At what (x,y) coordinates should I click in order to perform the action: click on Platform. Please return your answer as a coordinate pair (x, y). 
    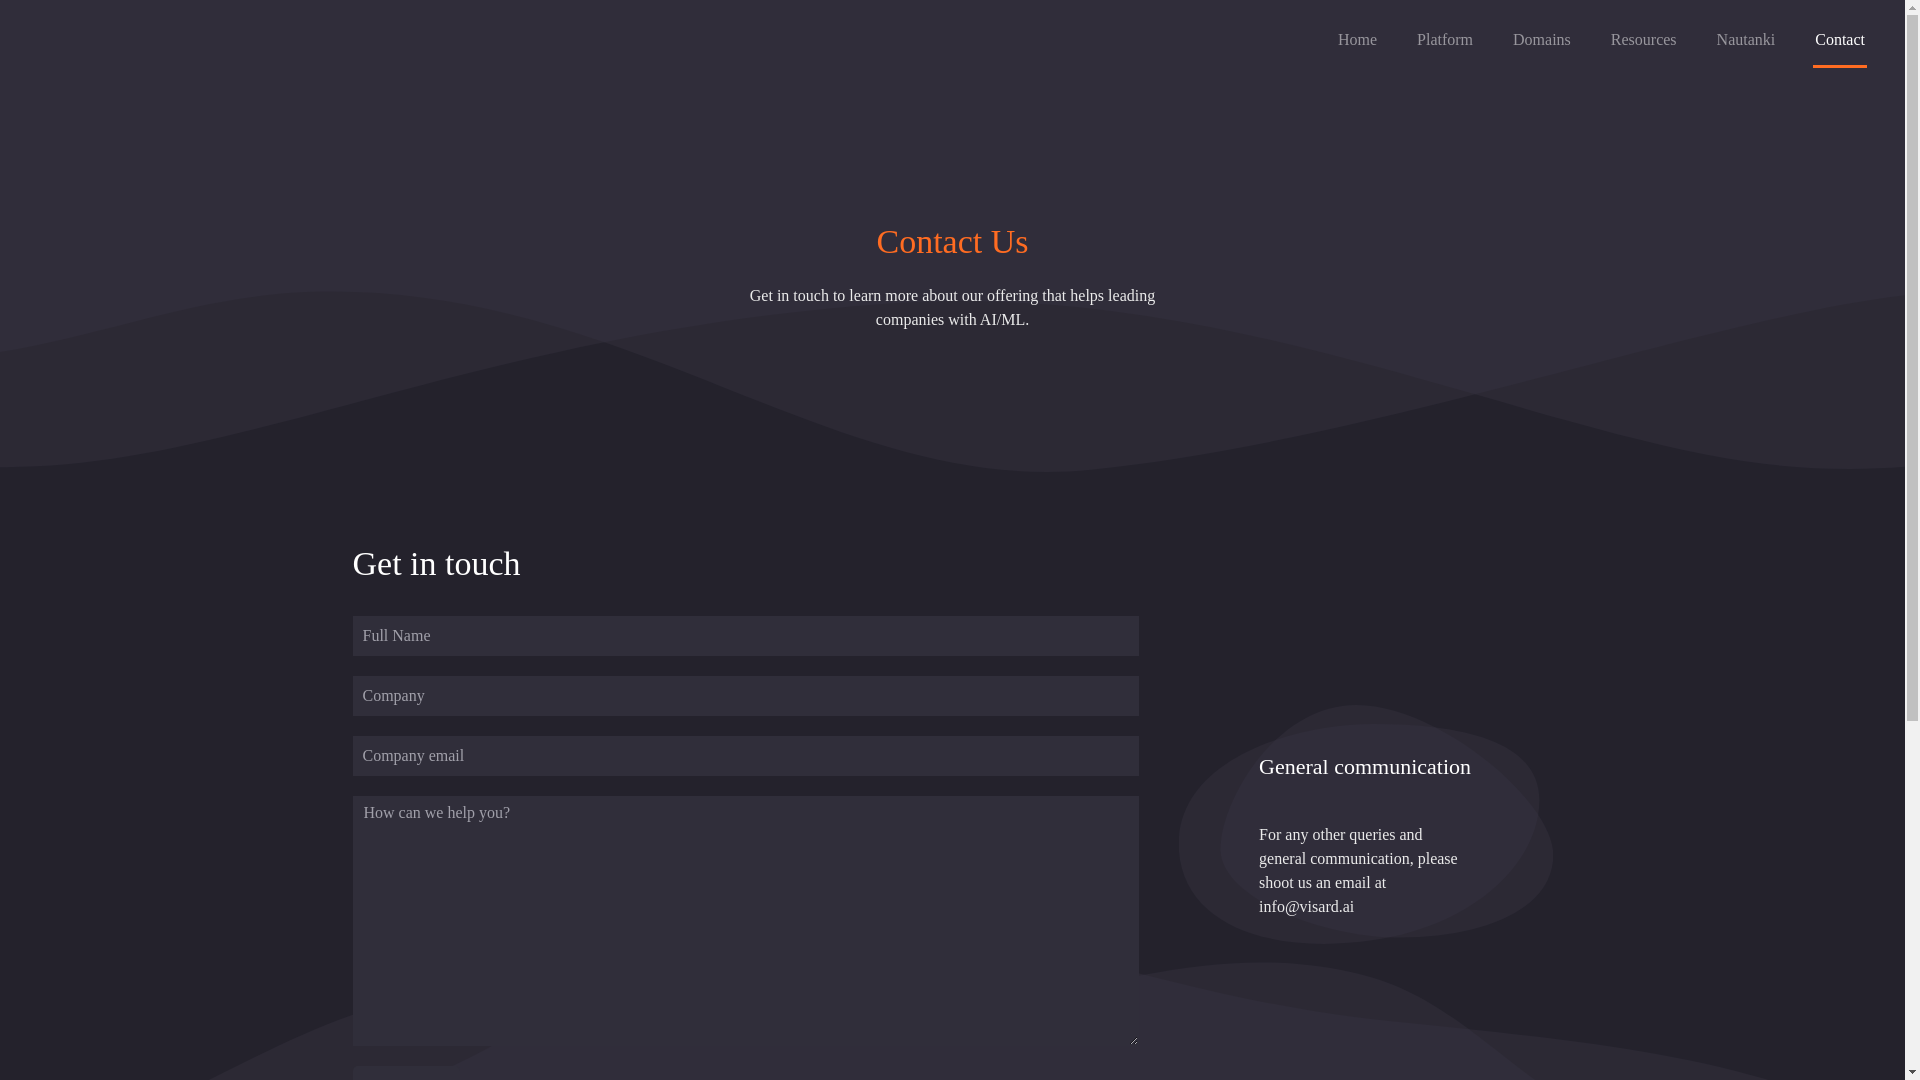
    Looking at the image, I should click on (1445, 40).